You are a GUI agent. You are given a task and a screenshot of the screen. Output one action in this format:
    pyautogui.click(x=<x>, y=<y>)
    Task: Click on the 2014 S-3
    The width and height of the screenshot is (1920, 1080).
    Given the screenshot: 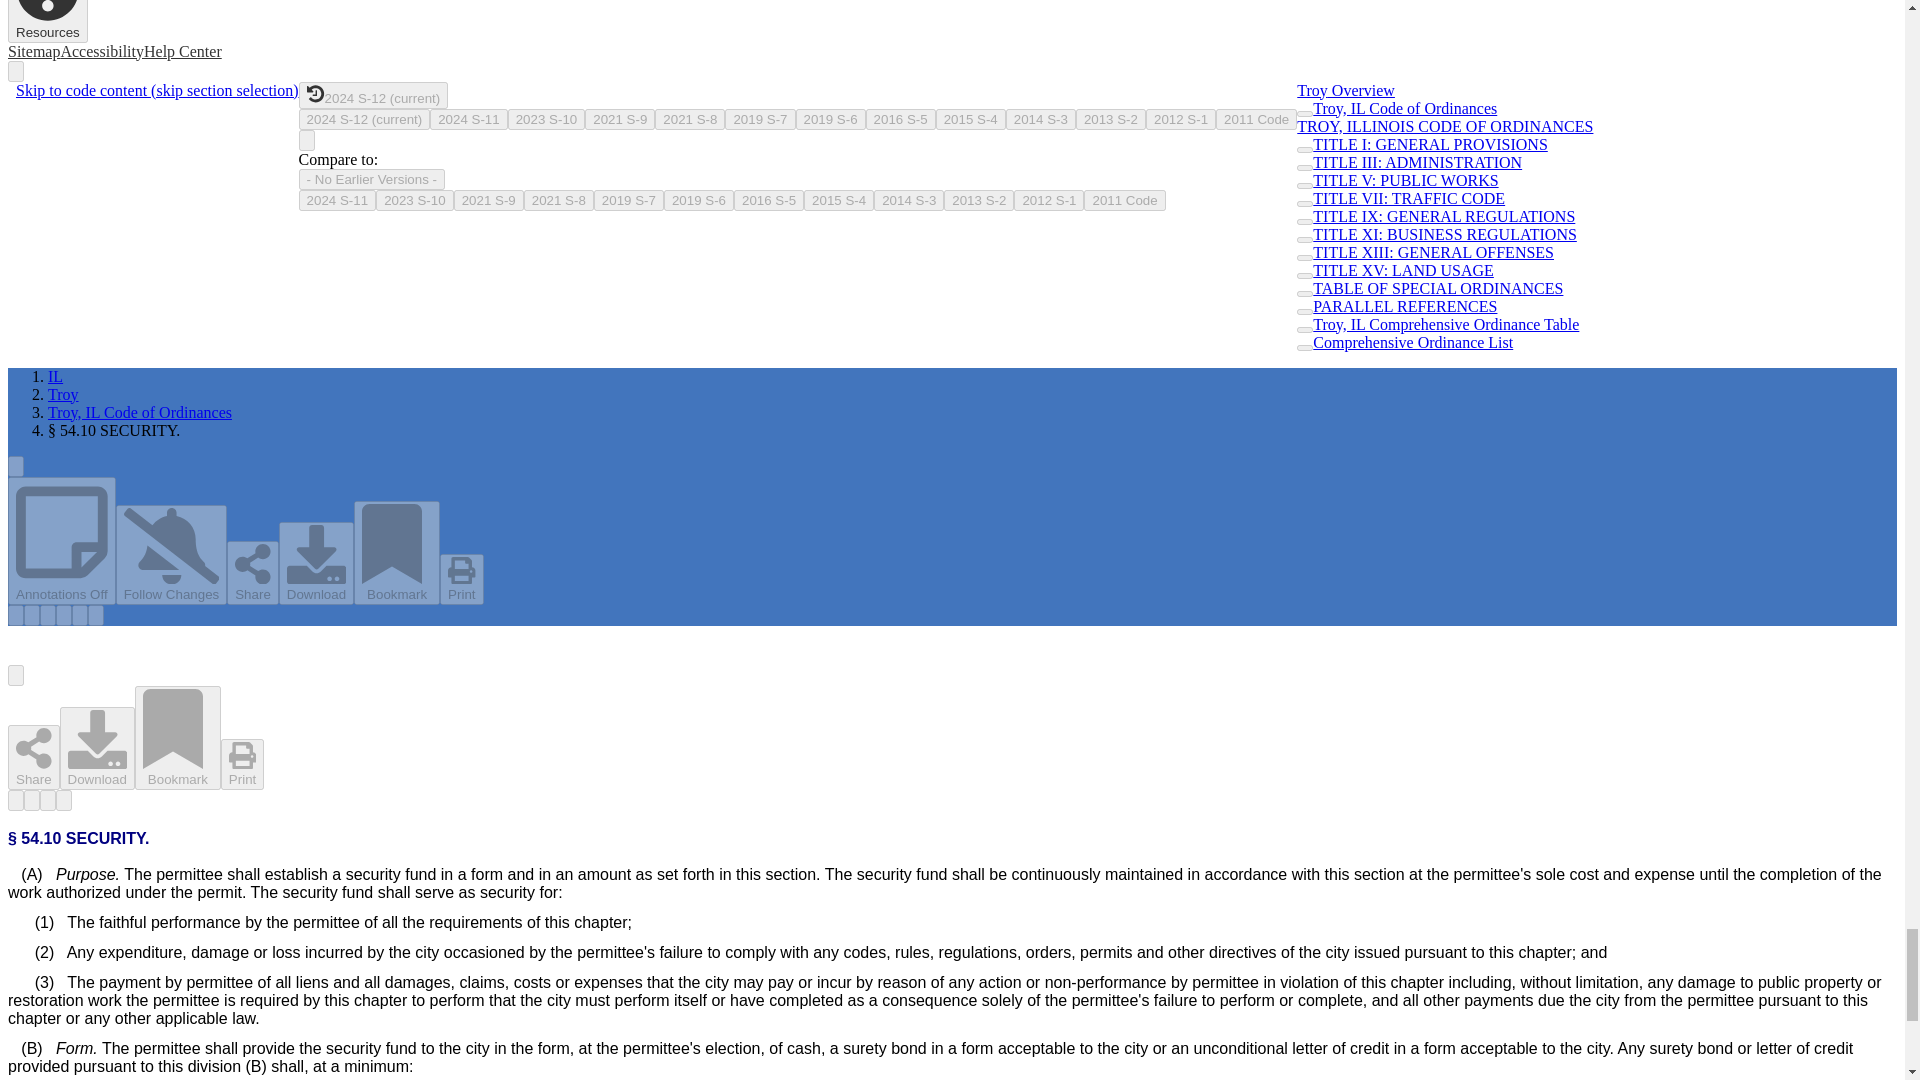 What is the action you would take?
    pyautogui.click(x=1040, y=118)
    